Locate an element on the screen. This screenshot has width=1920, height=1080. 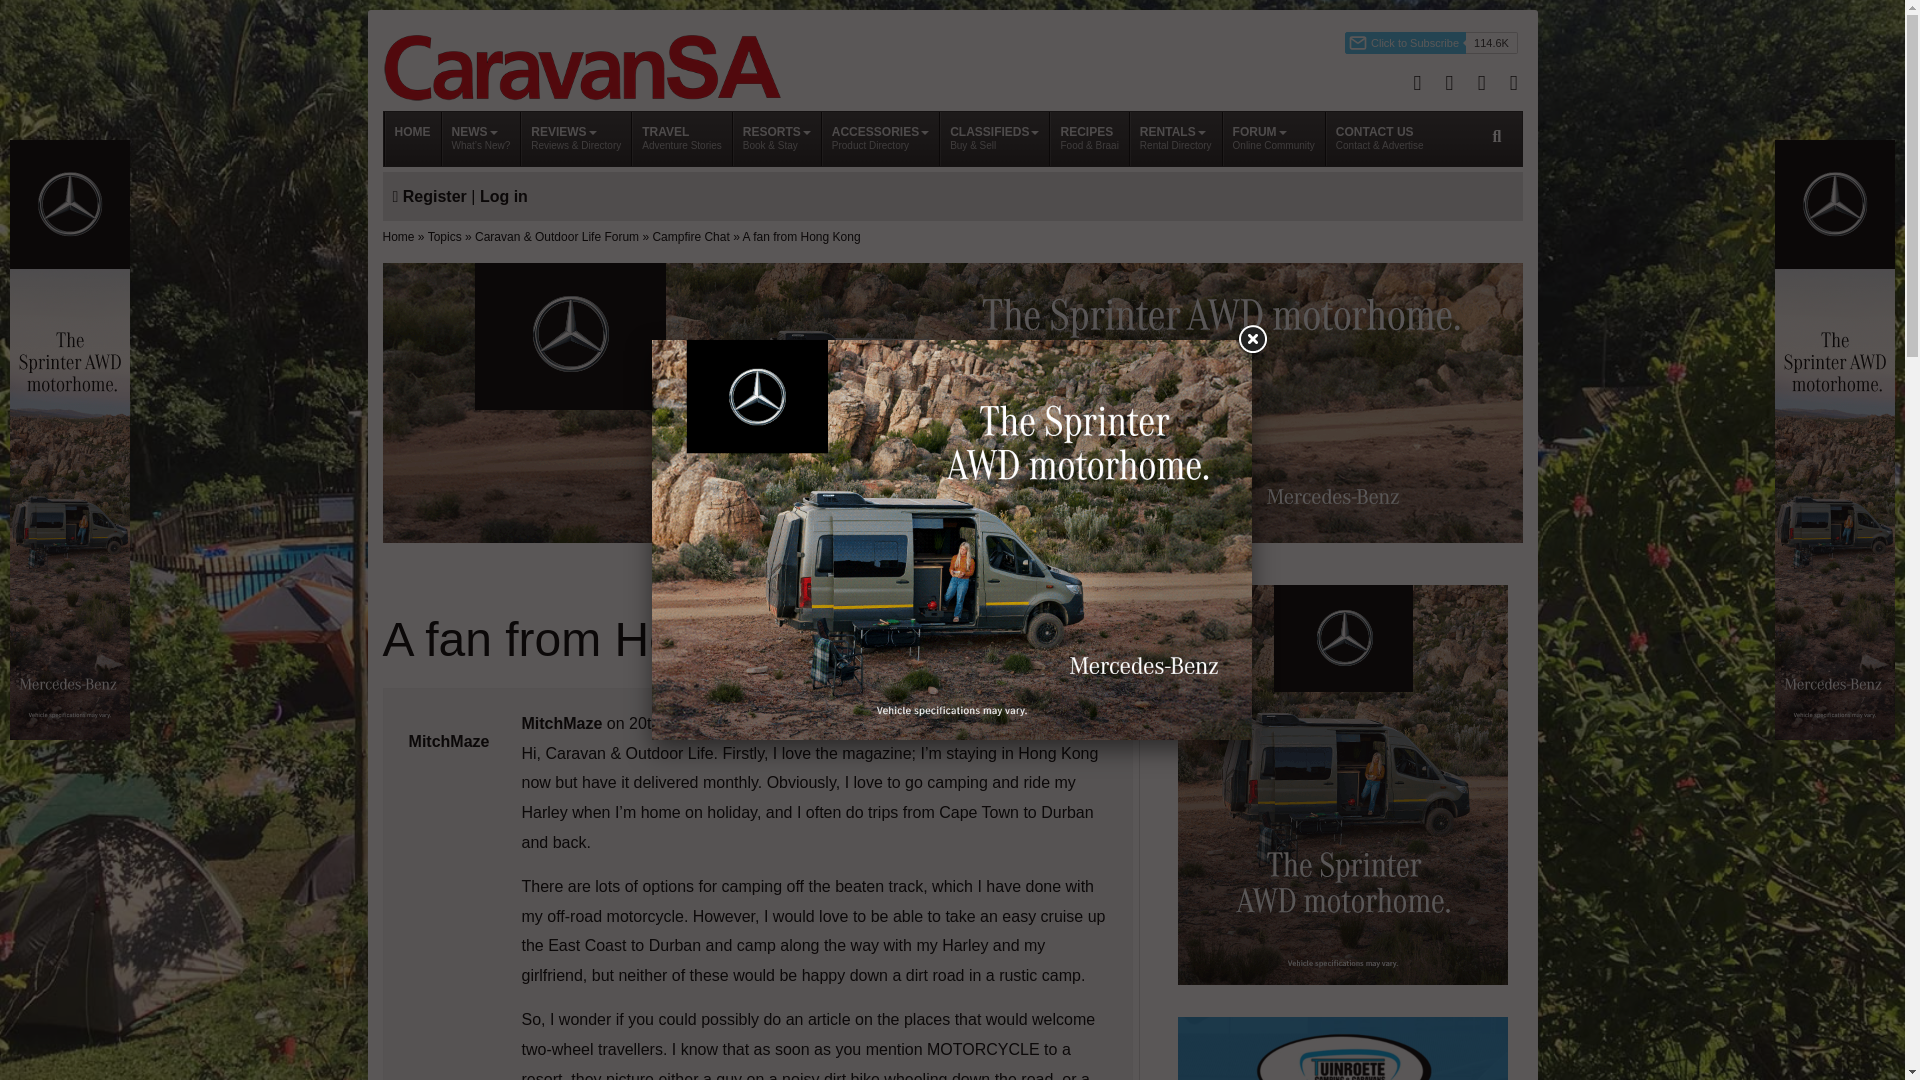
Close is located at coordinates (1252, 339).